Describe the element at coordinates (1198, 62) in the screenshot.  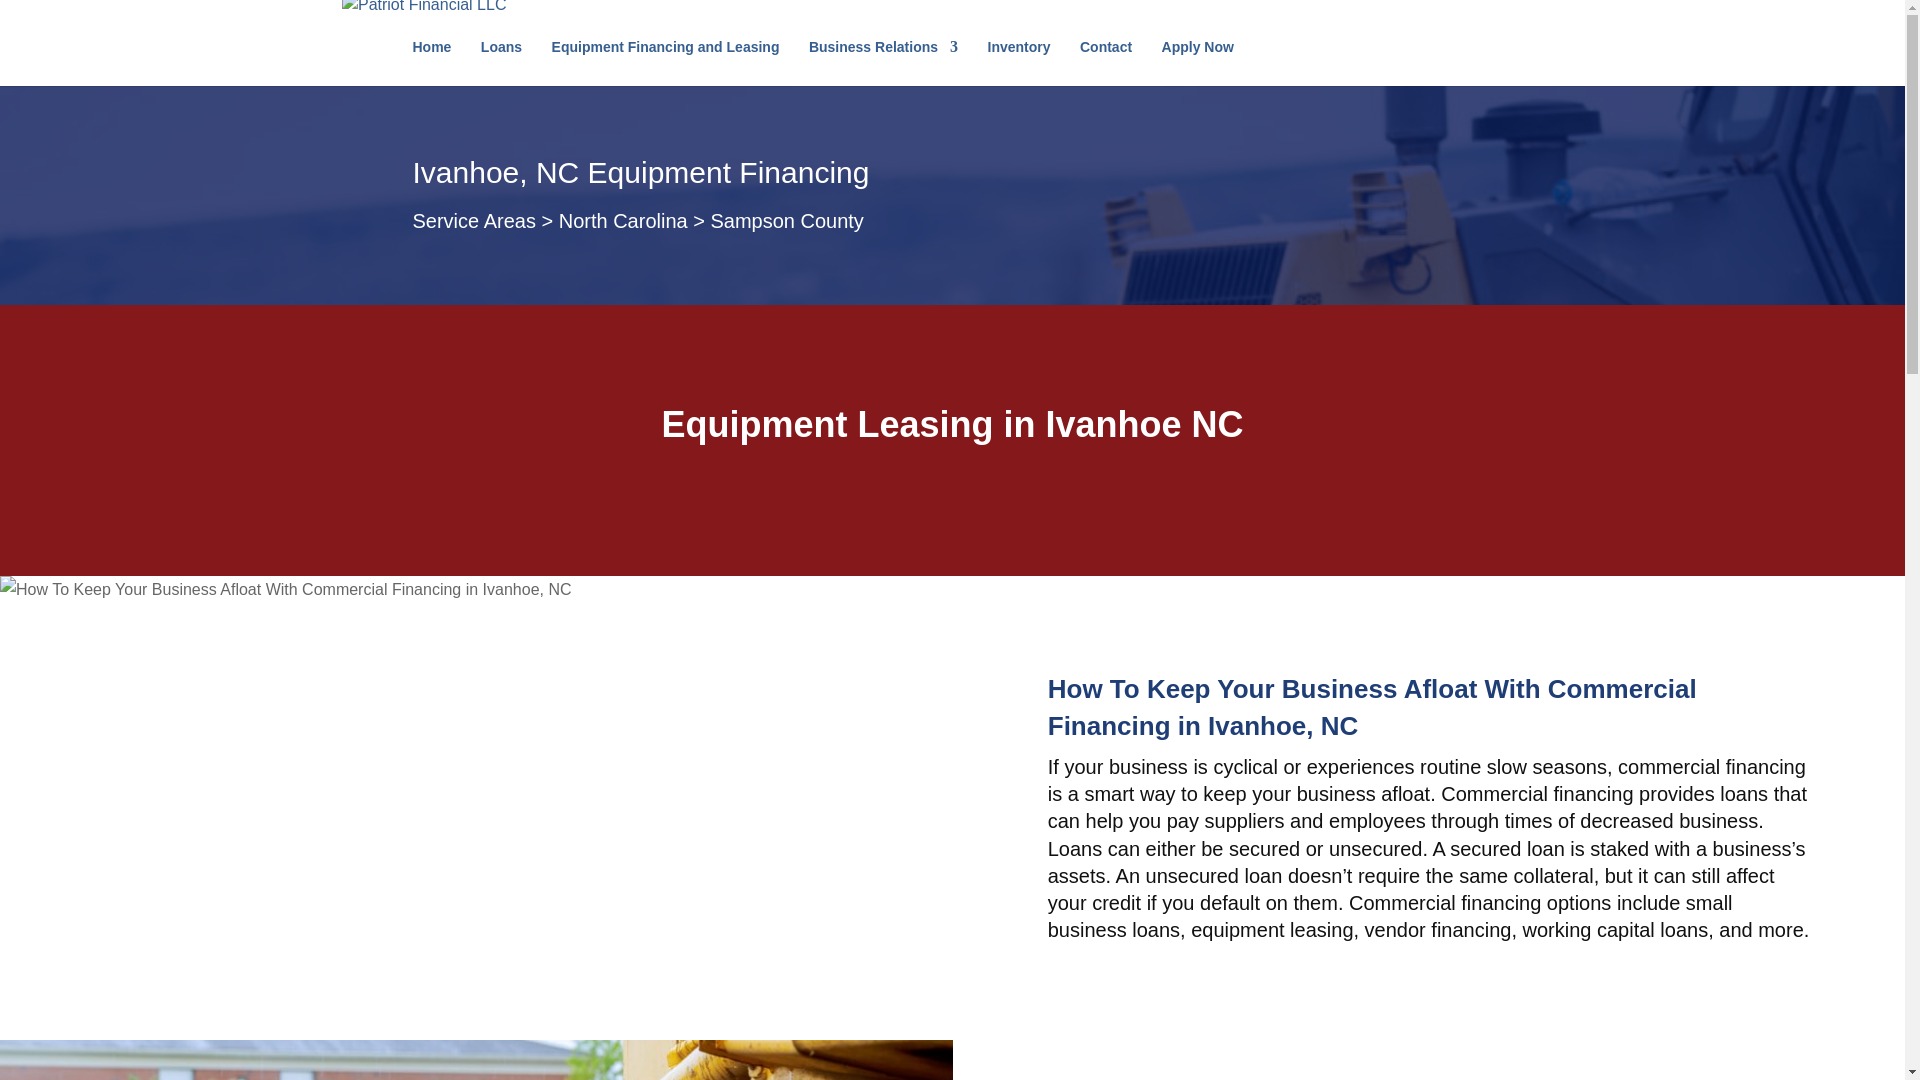
I see `Apply Now` at that location.